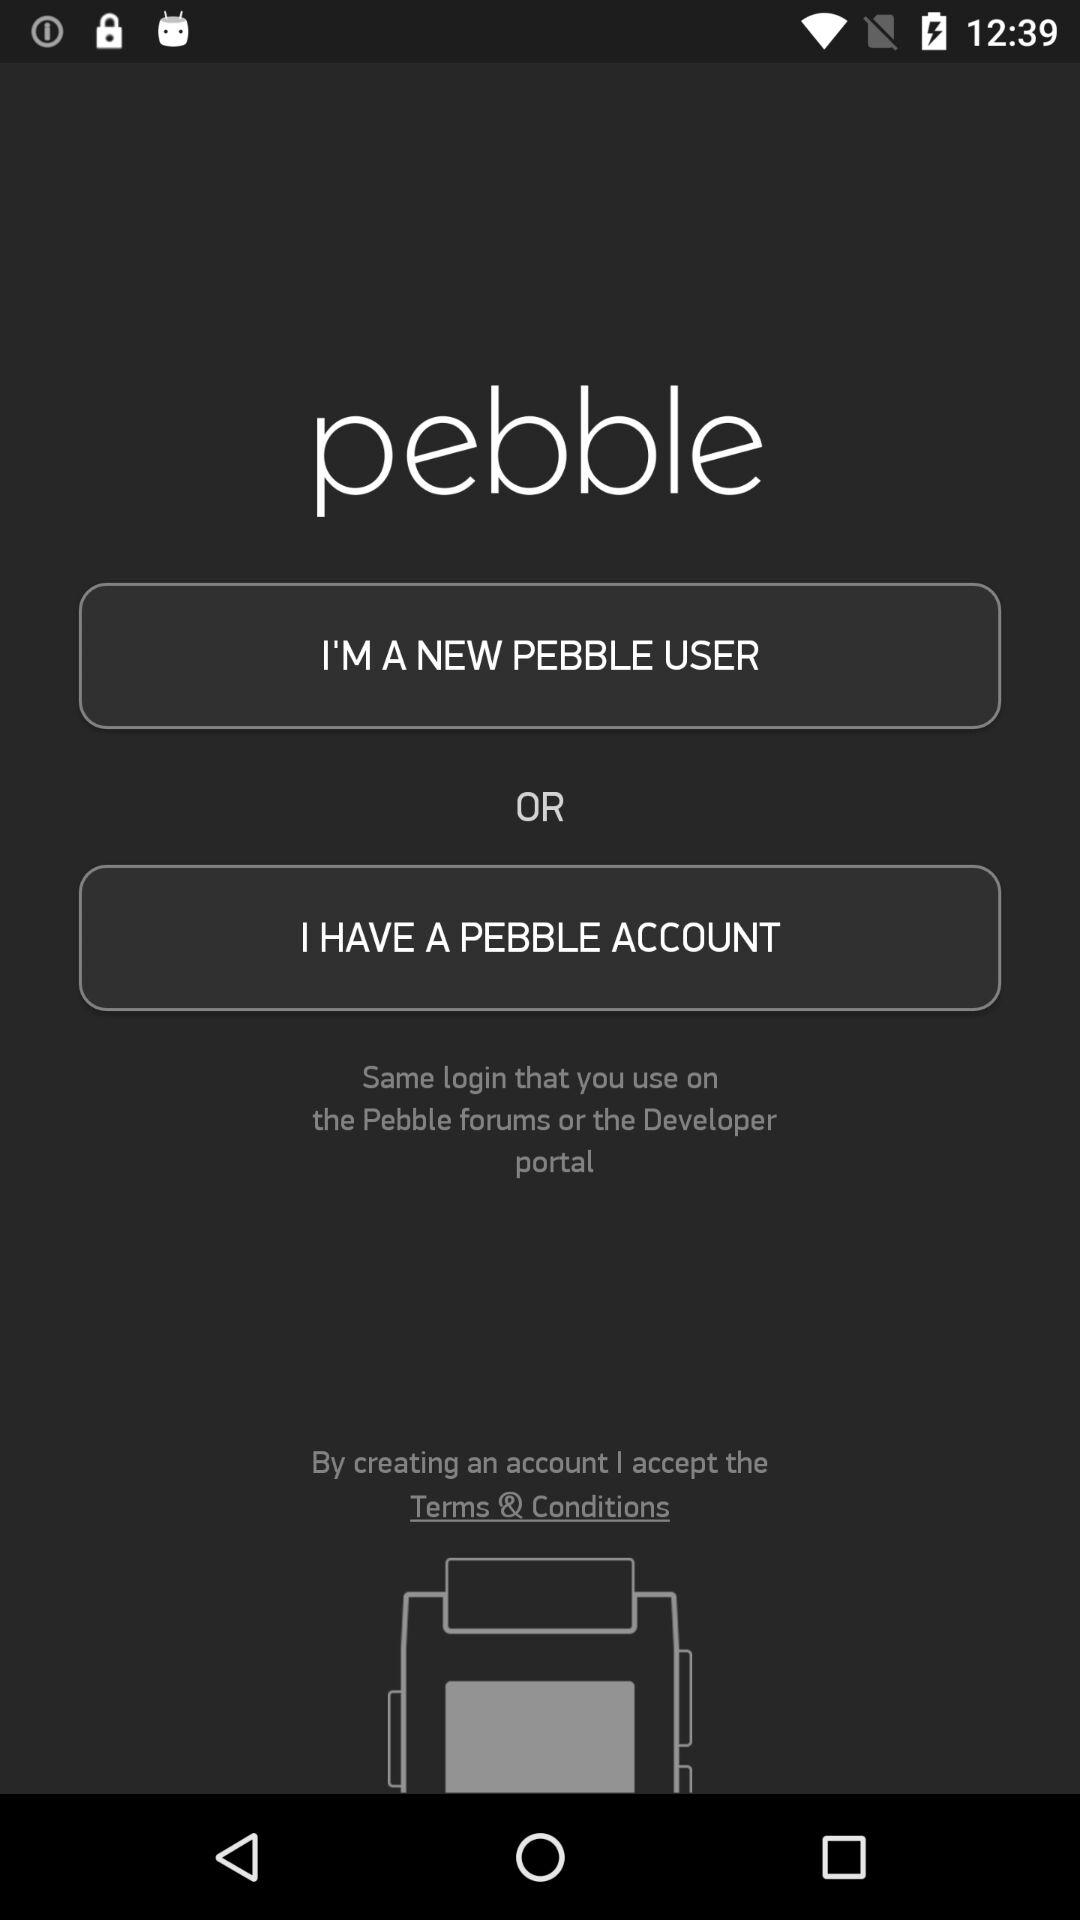  I want to click on launch the icon below by creating an, so click(540, 1506).